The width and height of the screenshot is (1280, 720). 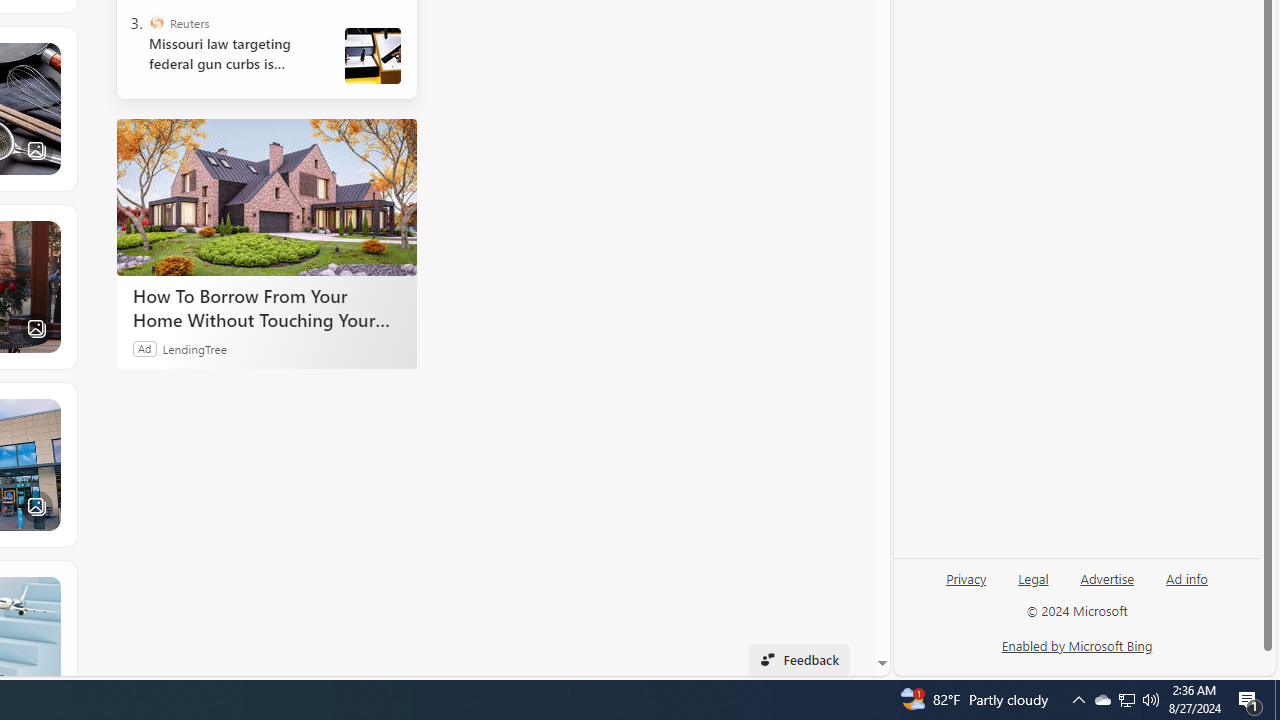 I want to click on How To Borrow From Your Home Without Touching Your Mortgage, so click(x=266, y=196).